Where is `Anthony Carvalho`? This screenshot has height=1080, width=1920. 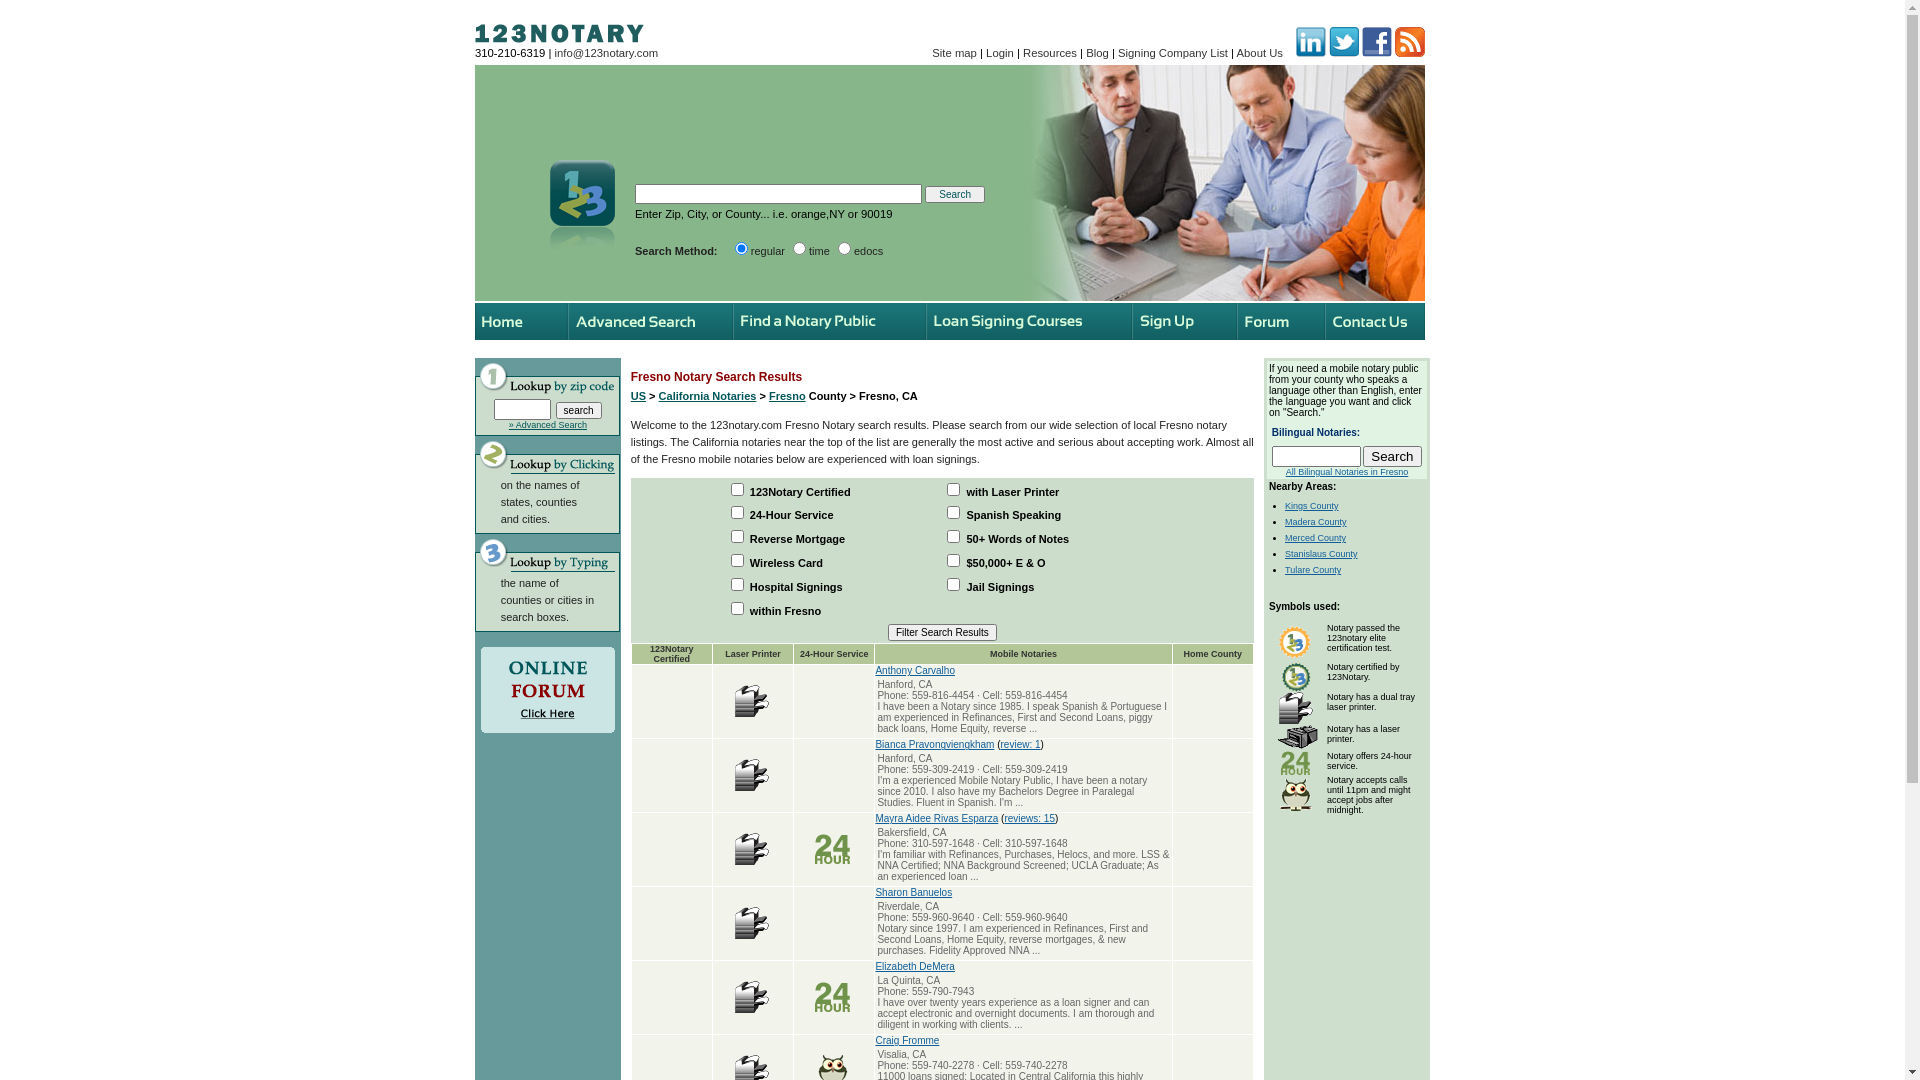
Anthony Carvalho is located at coordinates (915, 670).